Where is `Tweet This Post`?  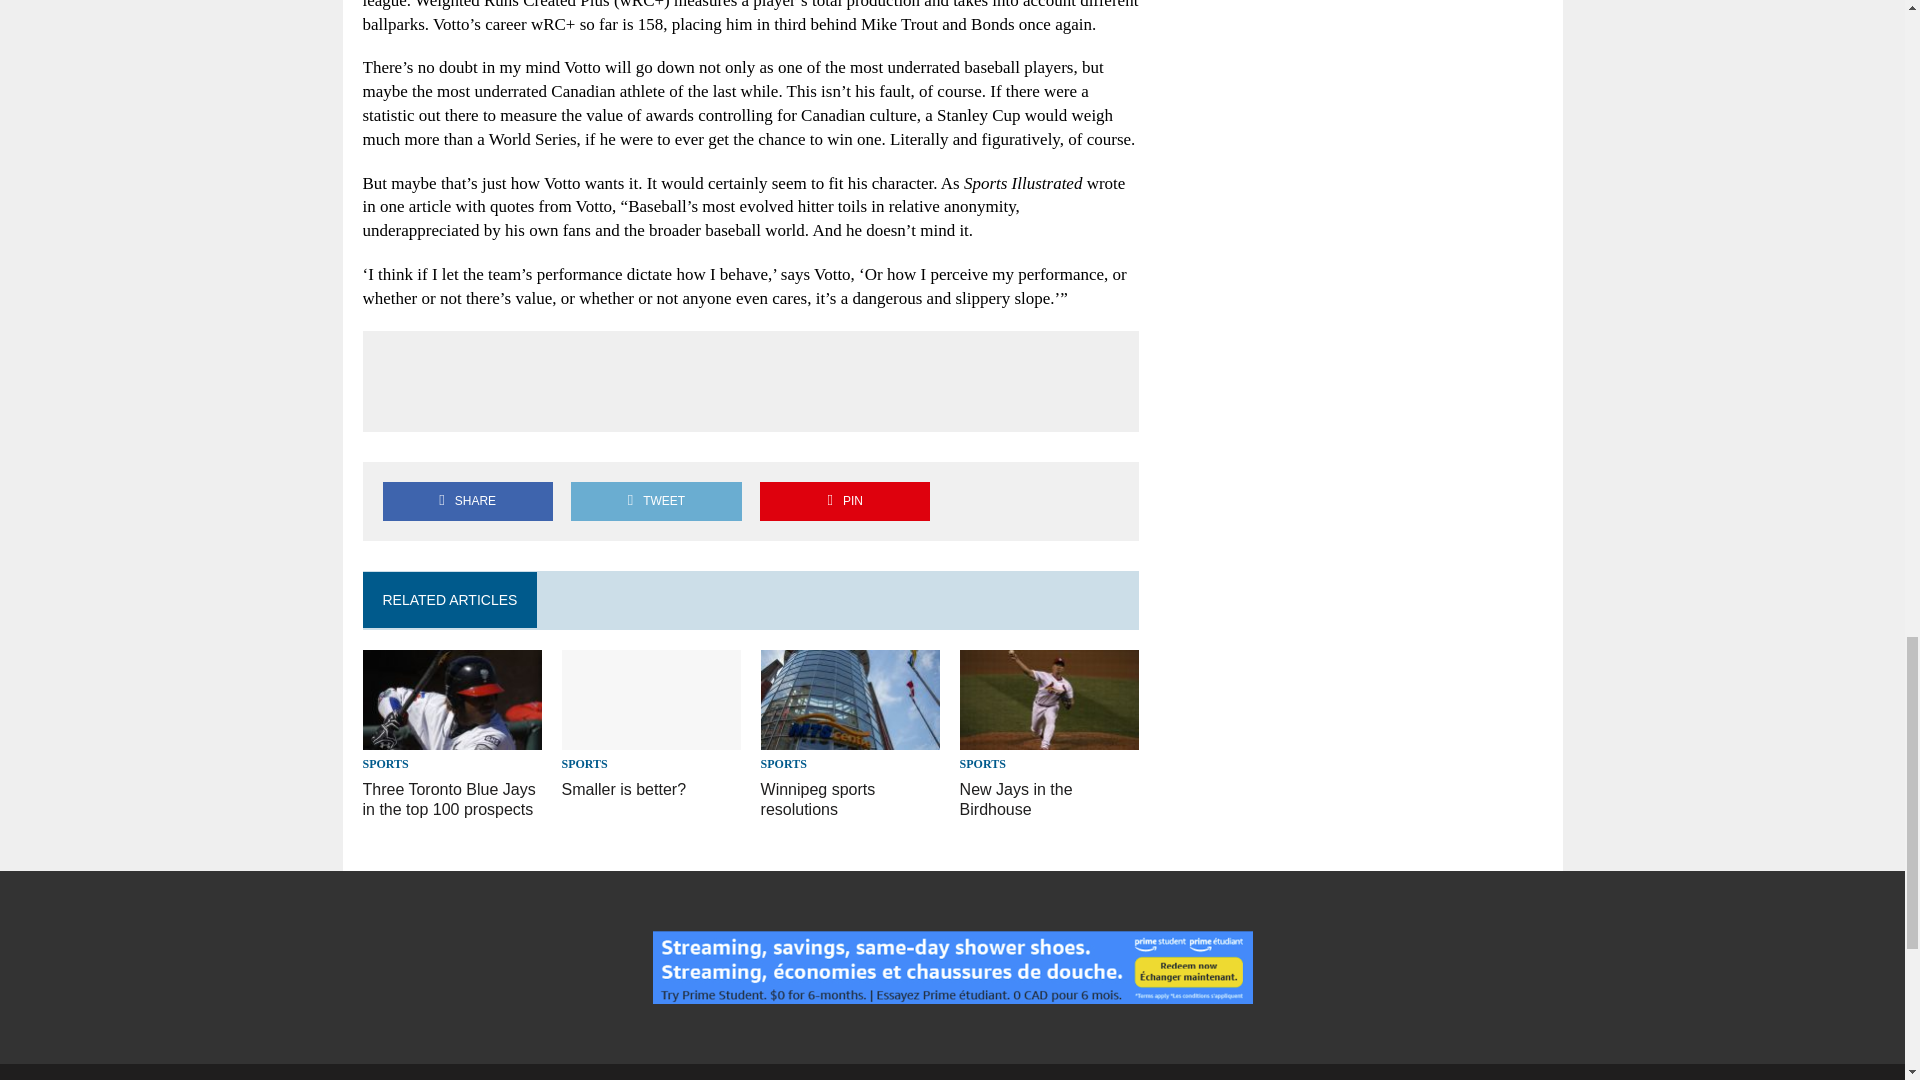
Tweet This Post is located at coordinates (656, 500).